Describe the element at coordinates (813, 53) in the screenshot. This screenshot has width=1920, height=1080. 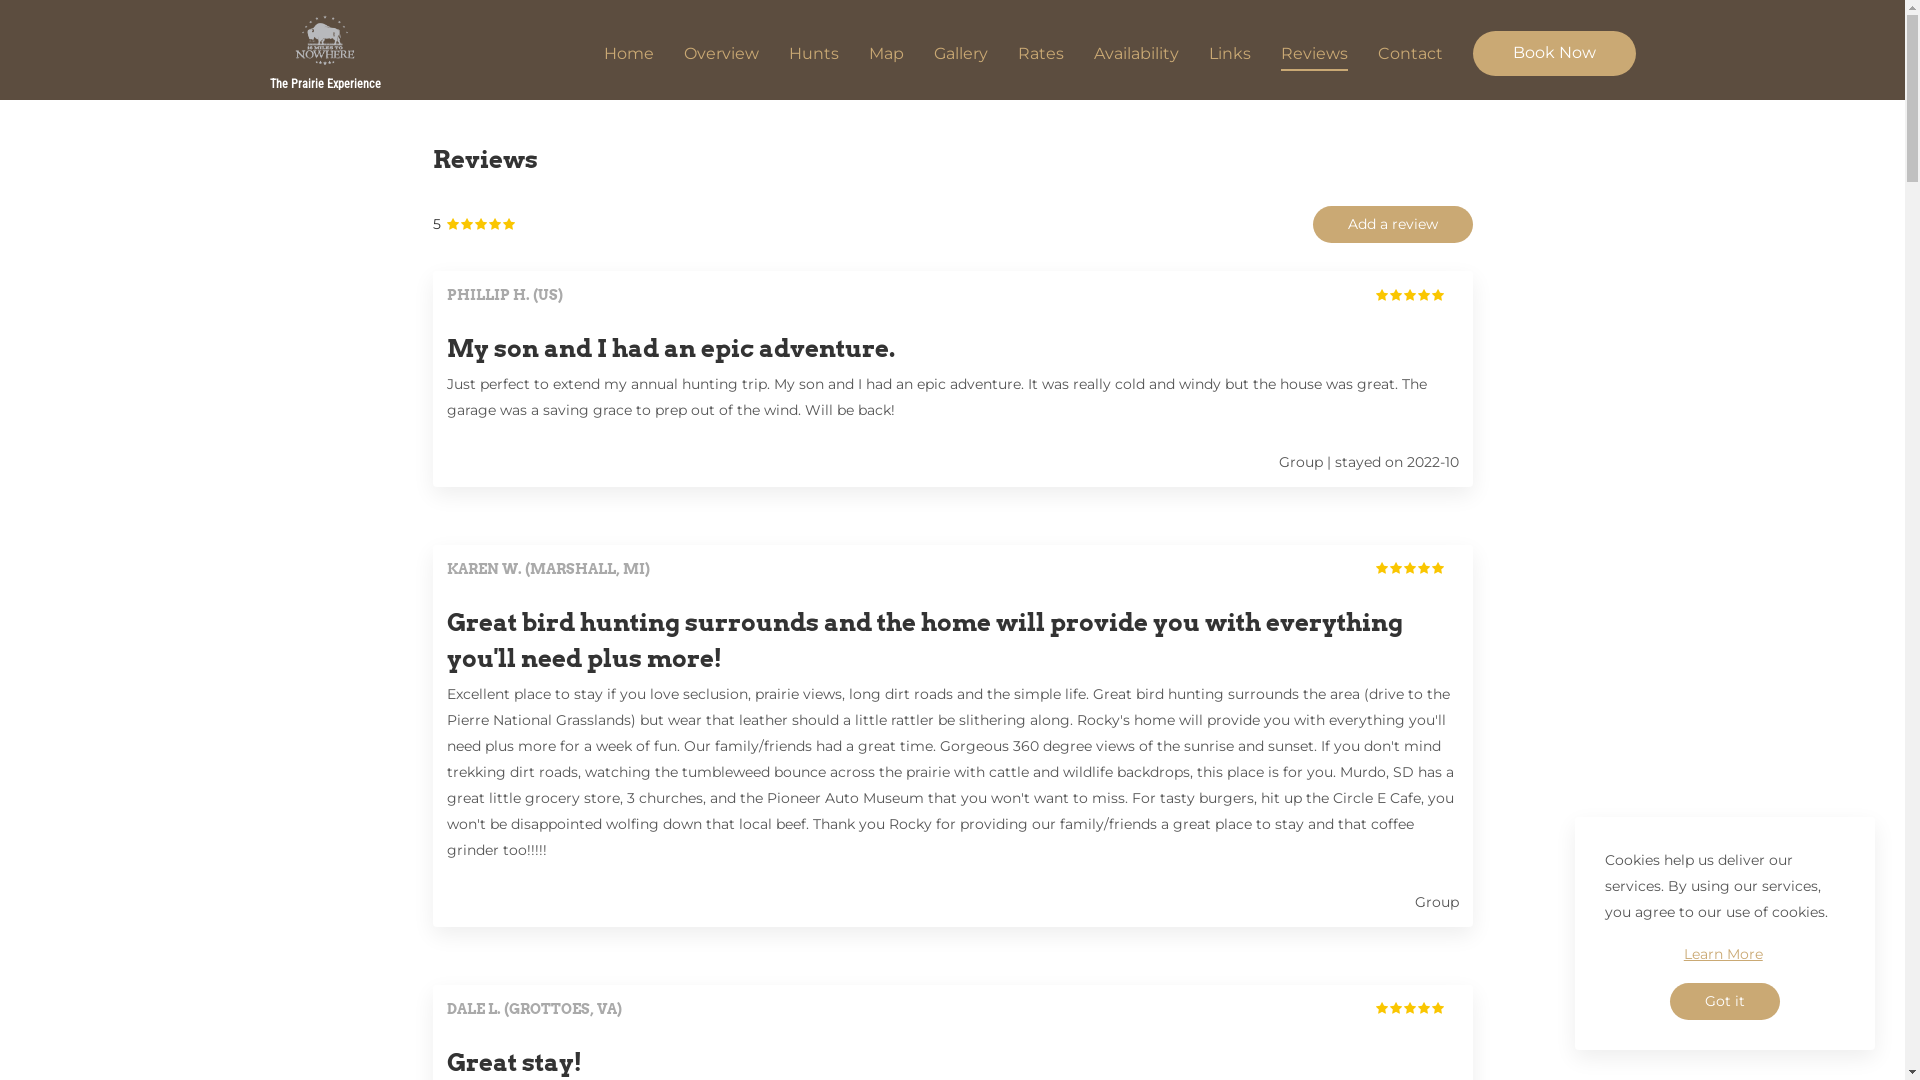
I see `Hunts` at that location.